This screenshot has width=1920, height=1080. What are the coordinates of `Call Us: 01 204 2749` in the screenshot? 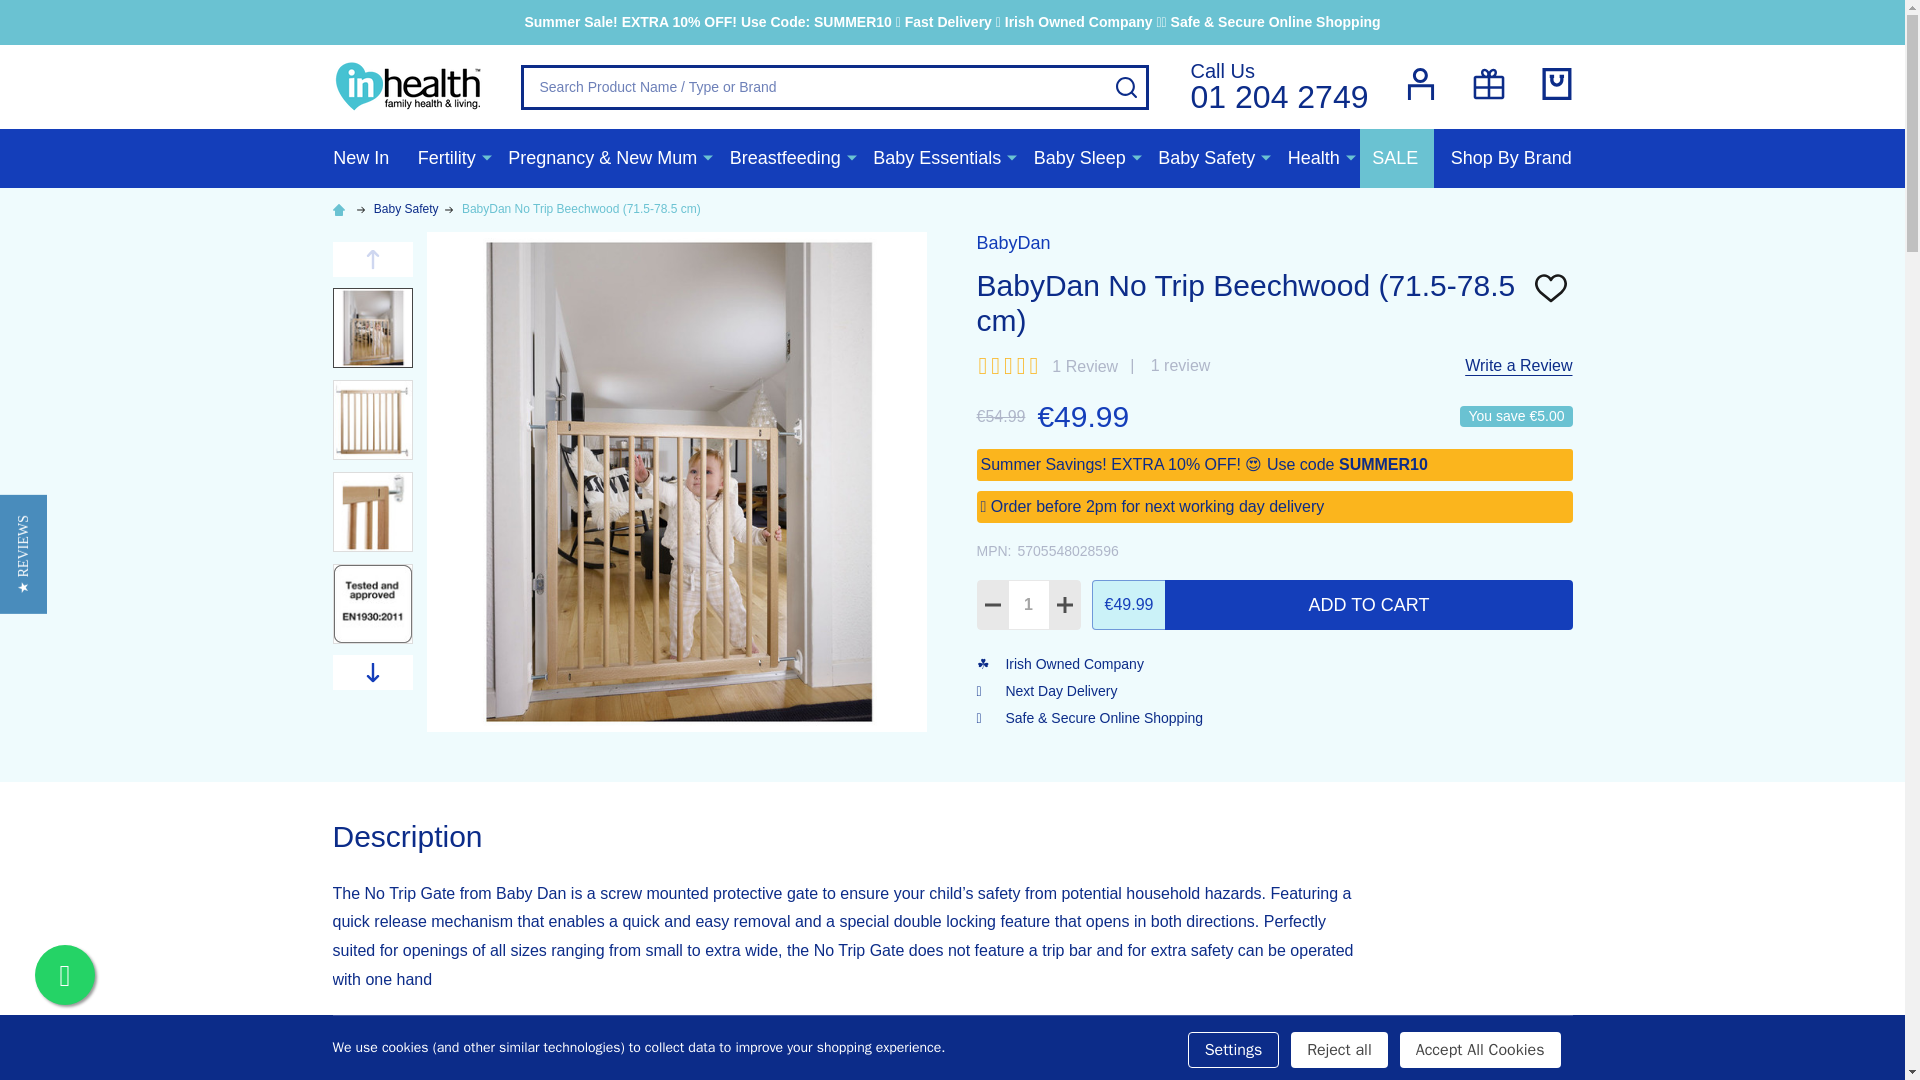 It's located at (1488, 86).